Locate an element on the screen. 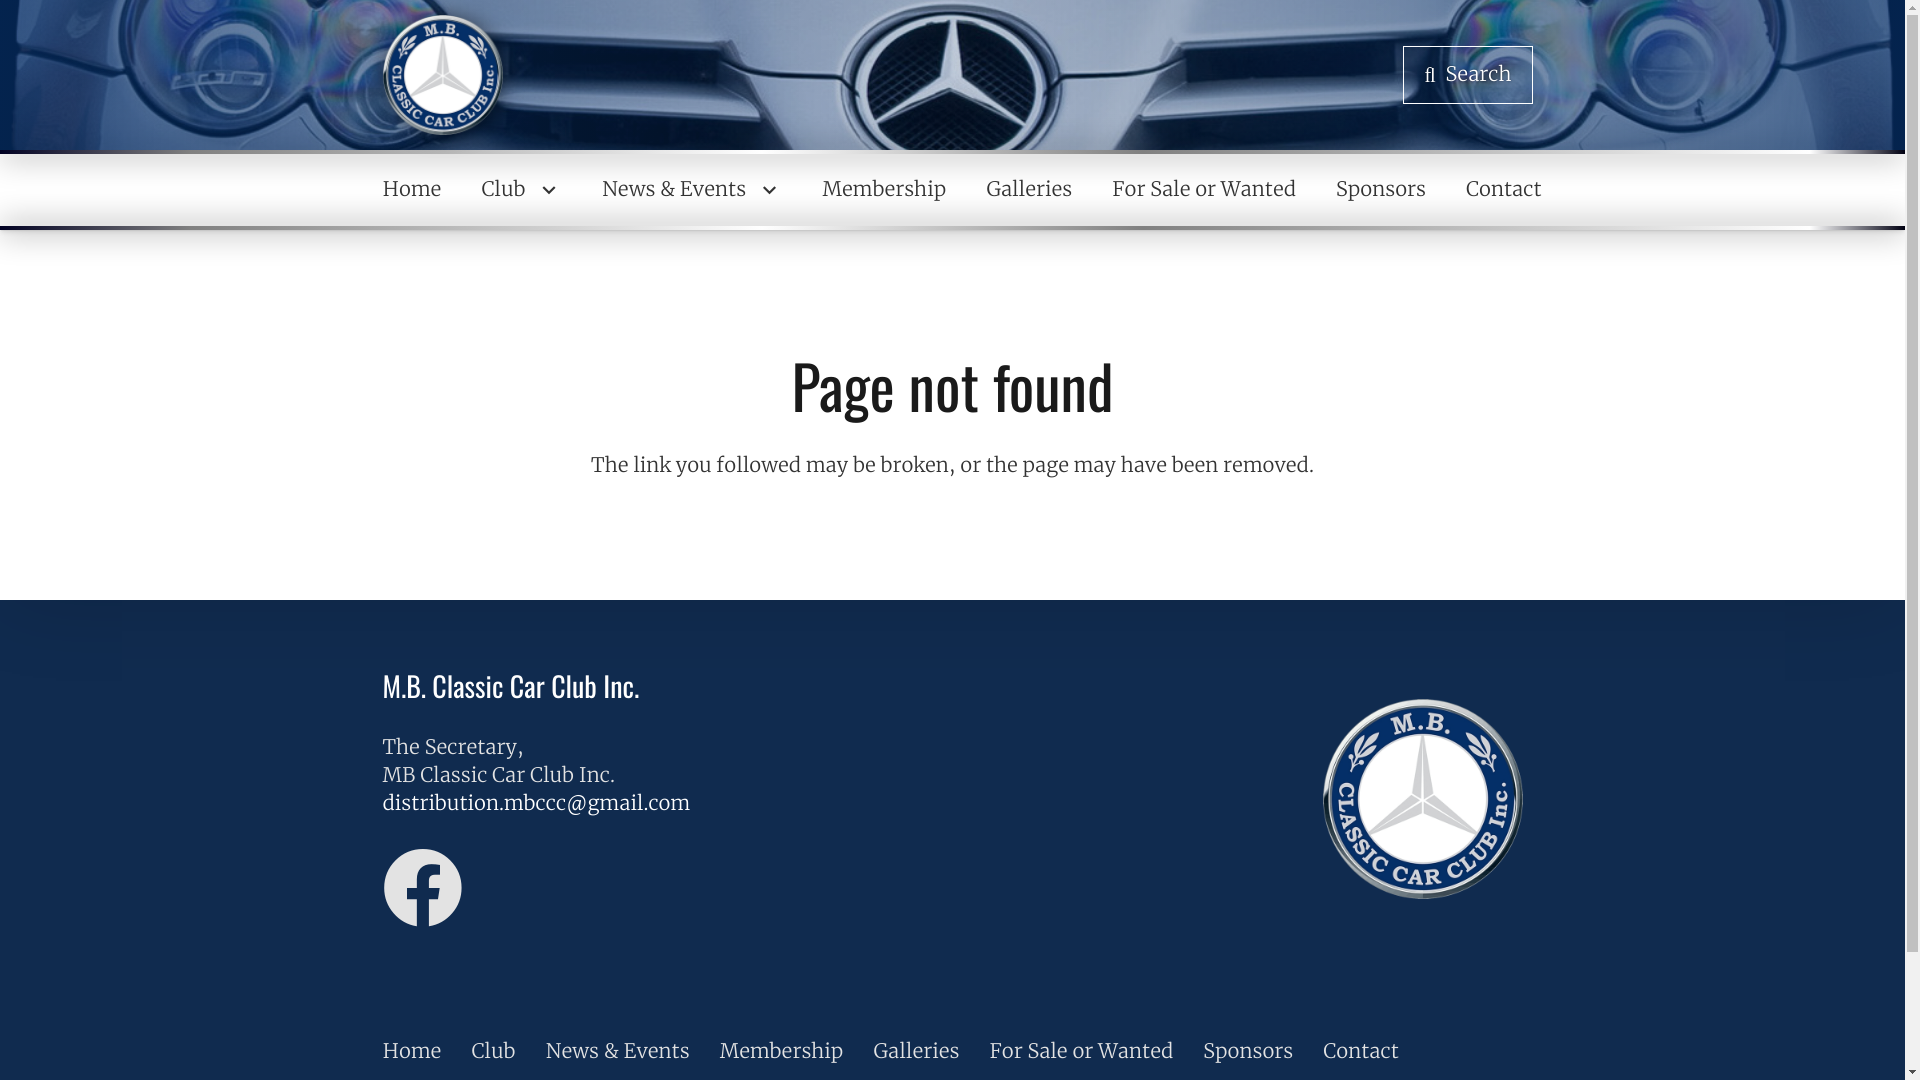 The image size is (1920, 1080). Galleries is located at coordinates (916, 1052).